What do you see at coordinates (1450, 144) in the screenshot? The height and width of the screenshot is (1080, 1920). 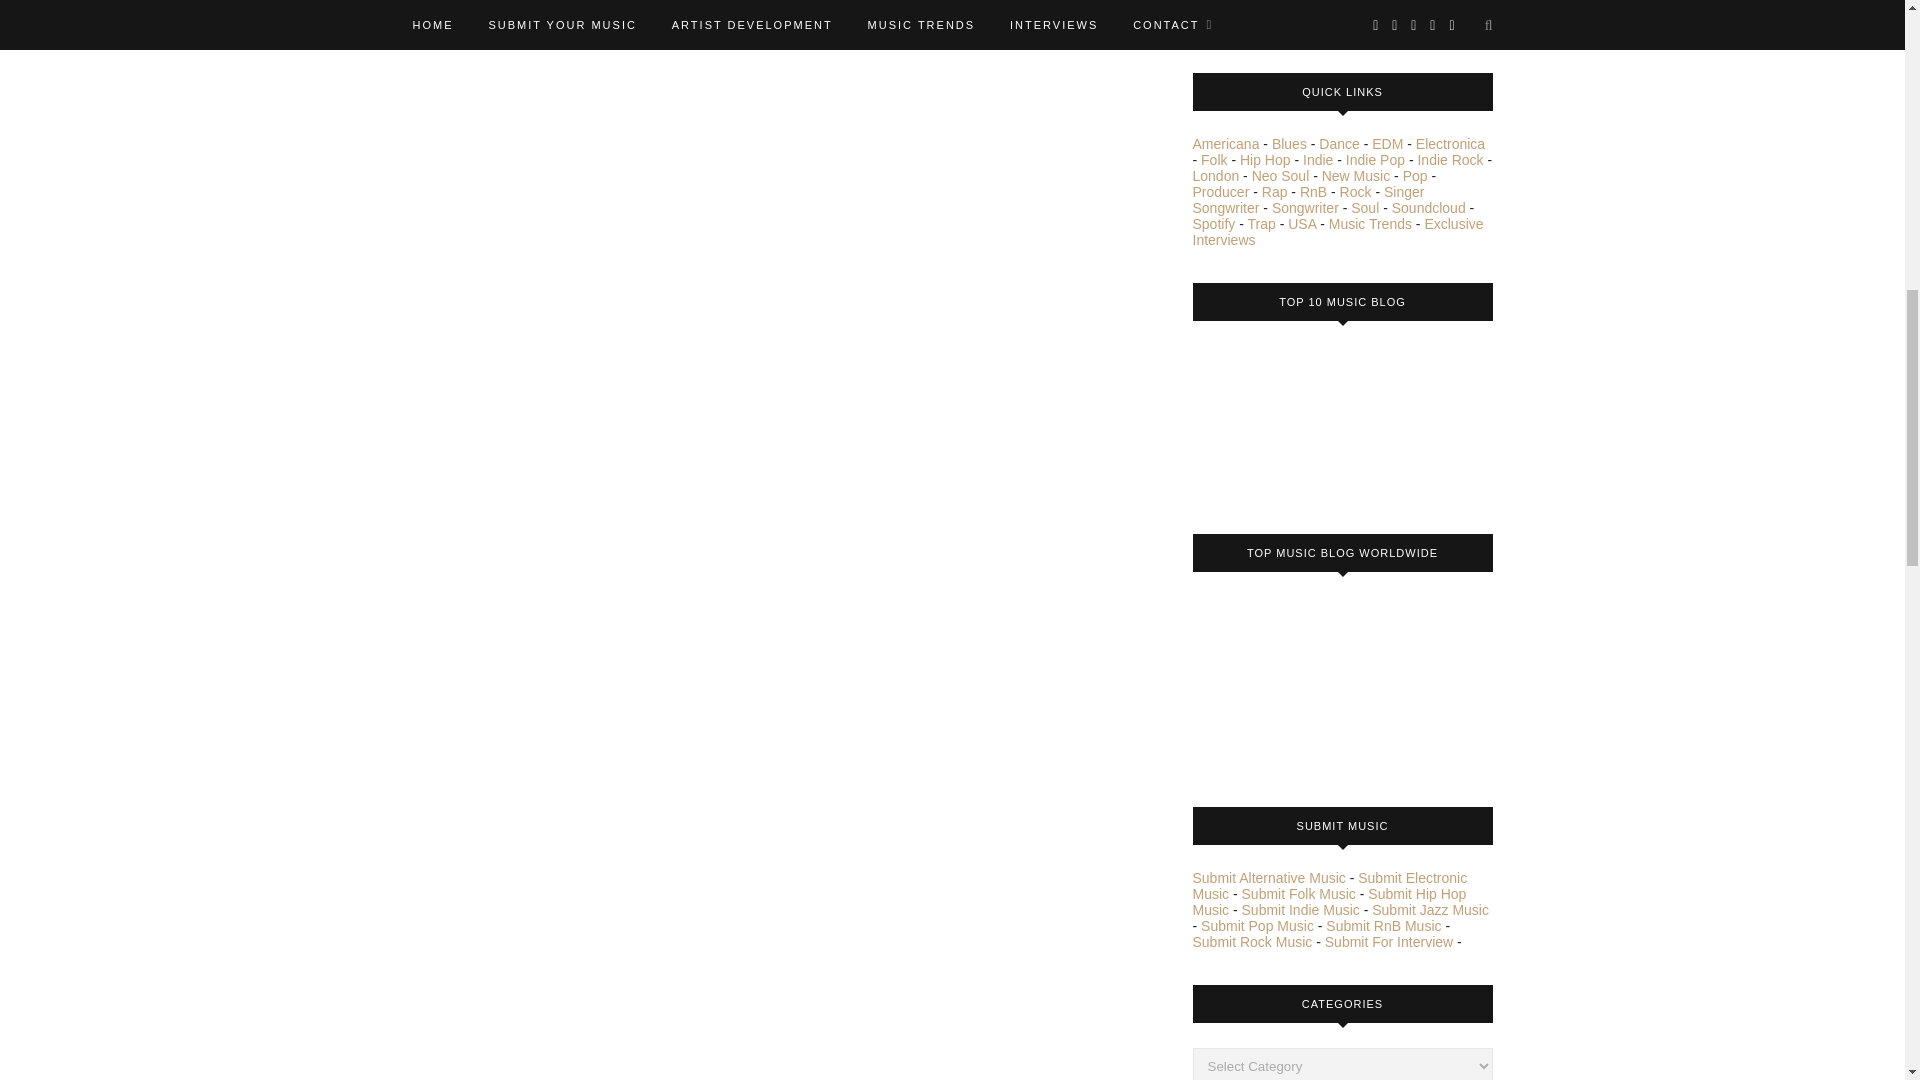 I see `Electronica` at bounding box center [1450, 144].